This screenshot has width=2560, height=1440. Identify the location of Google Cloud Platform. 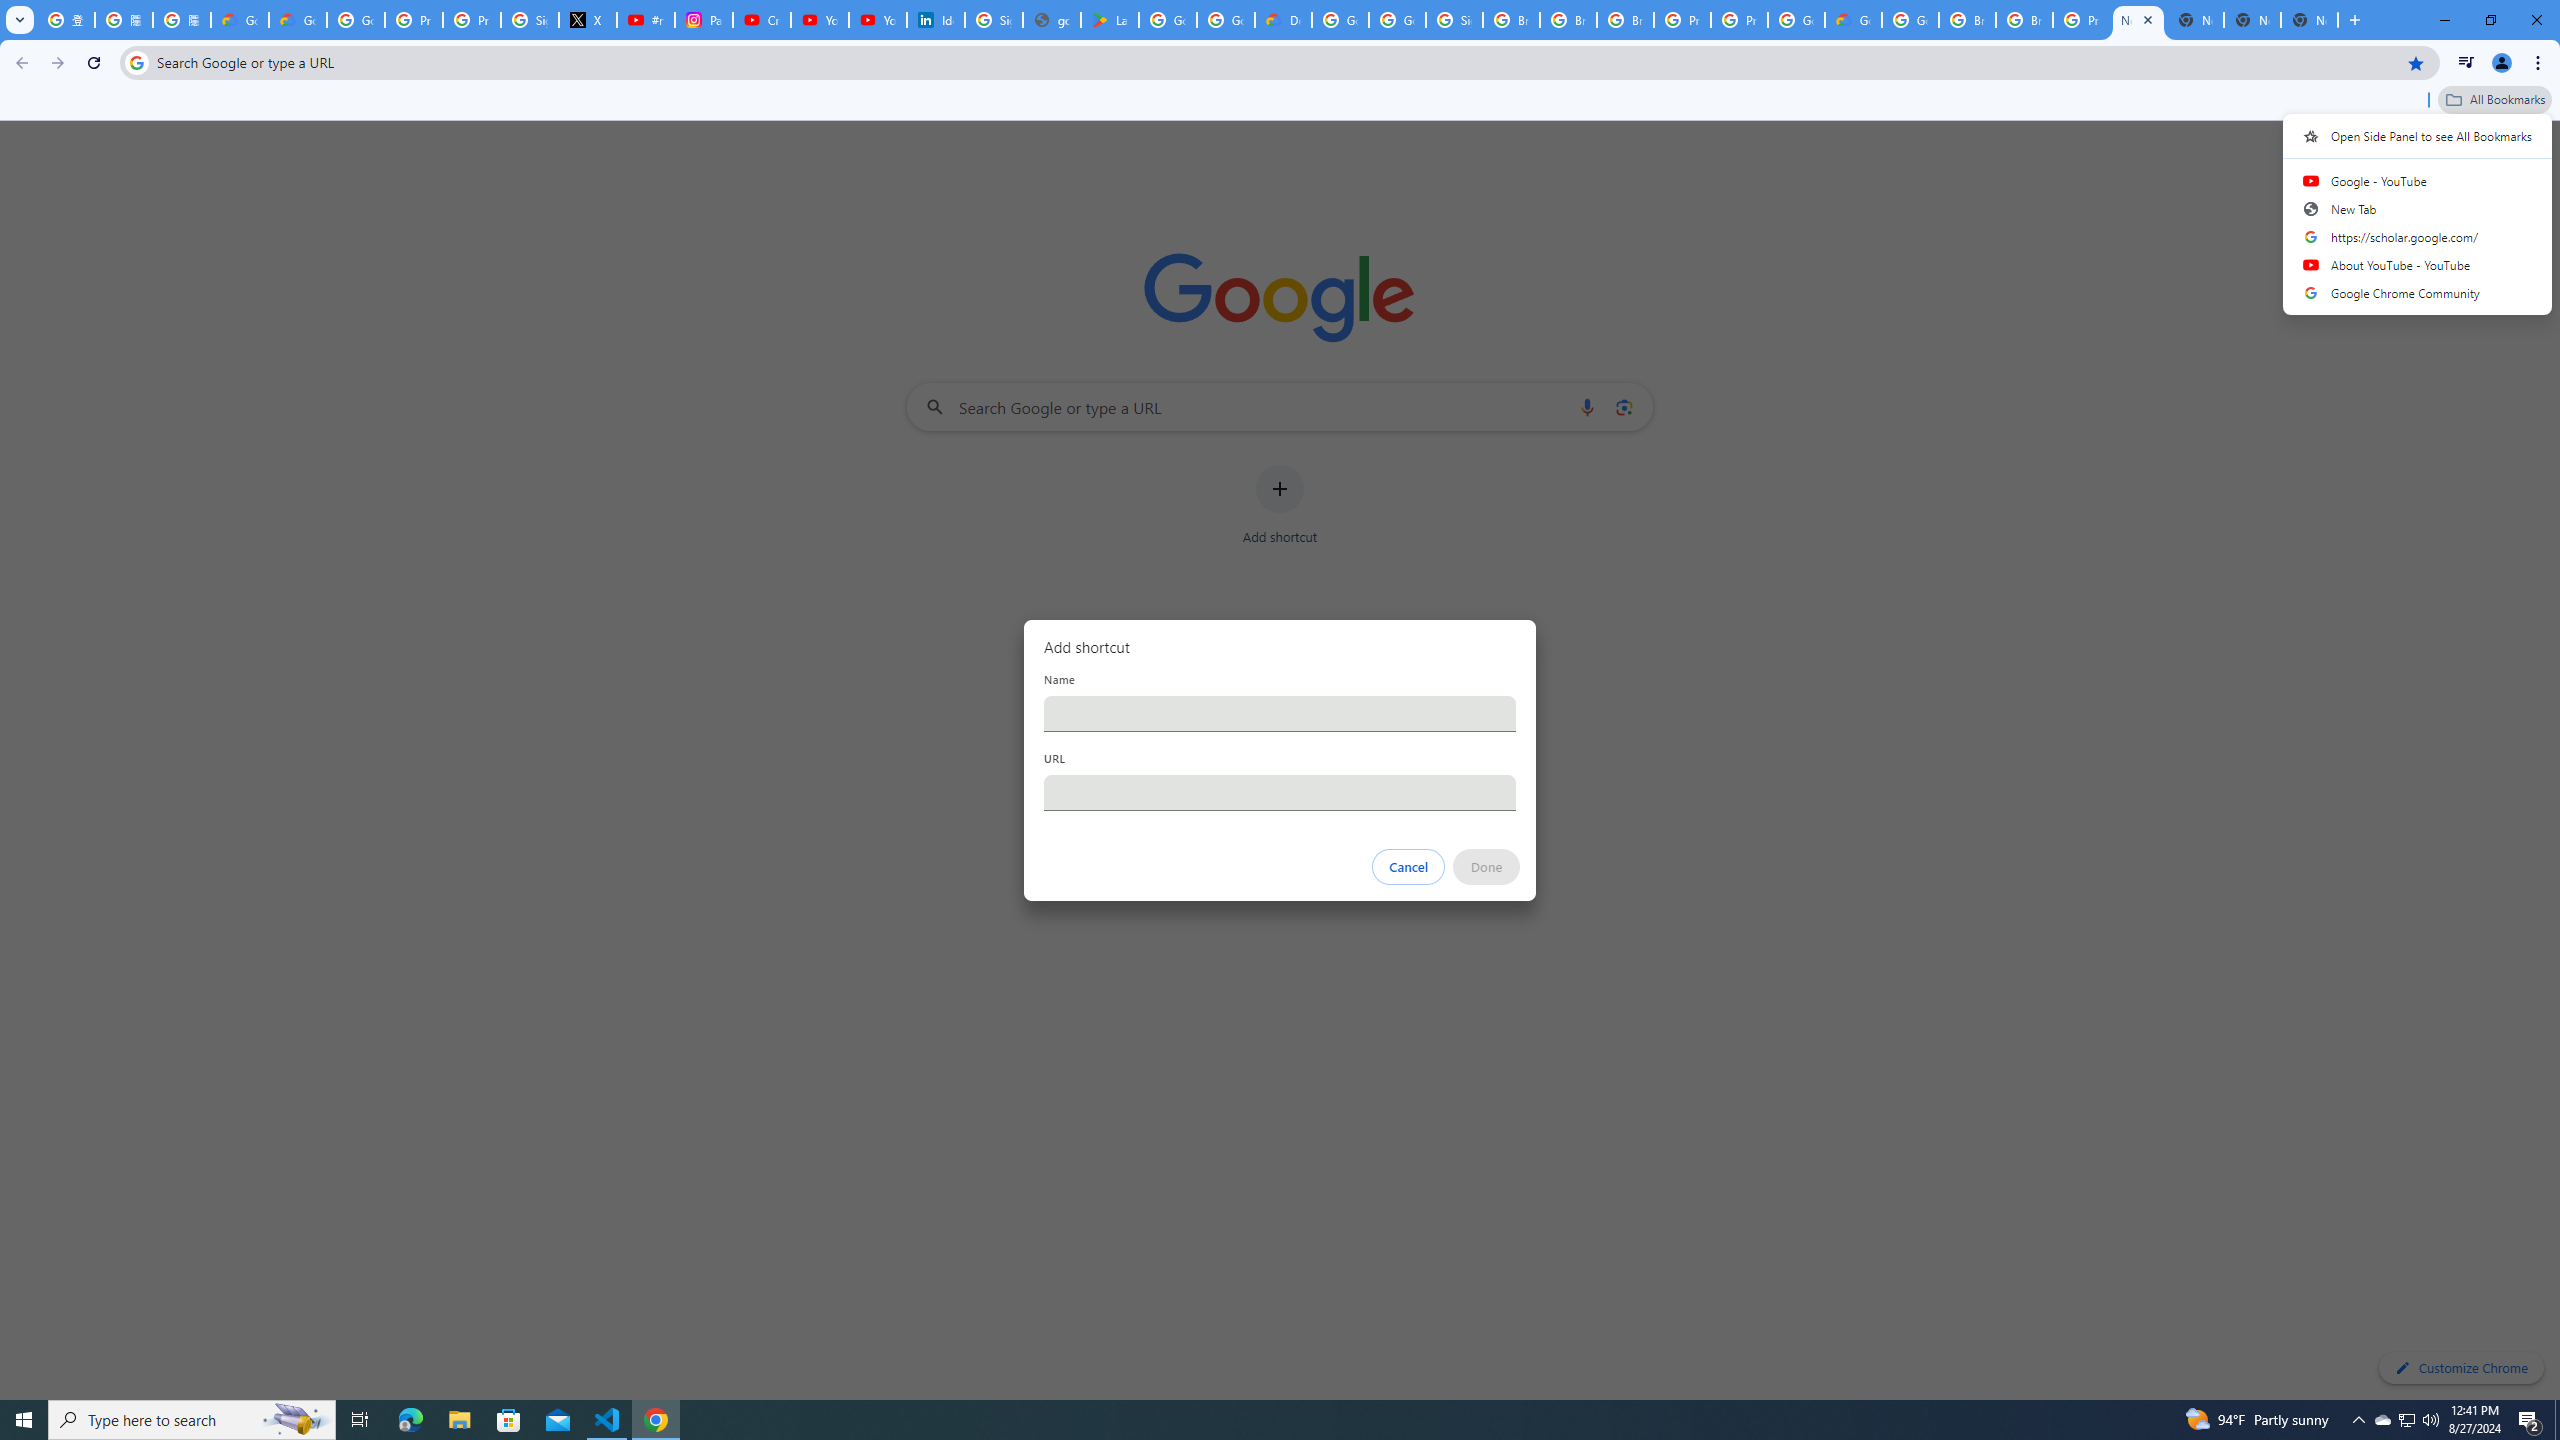
(1910, 20).